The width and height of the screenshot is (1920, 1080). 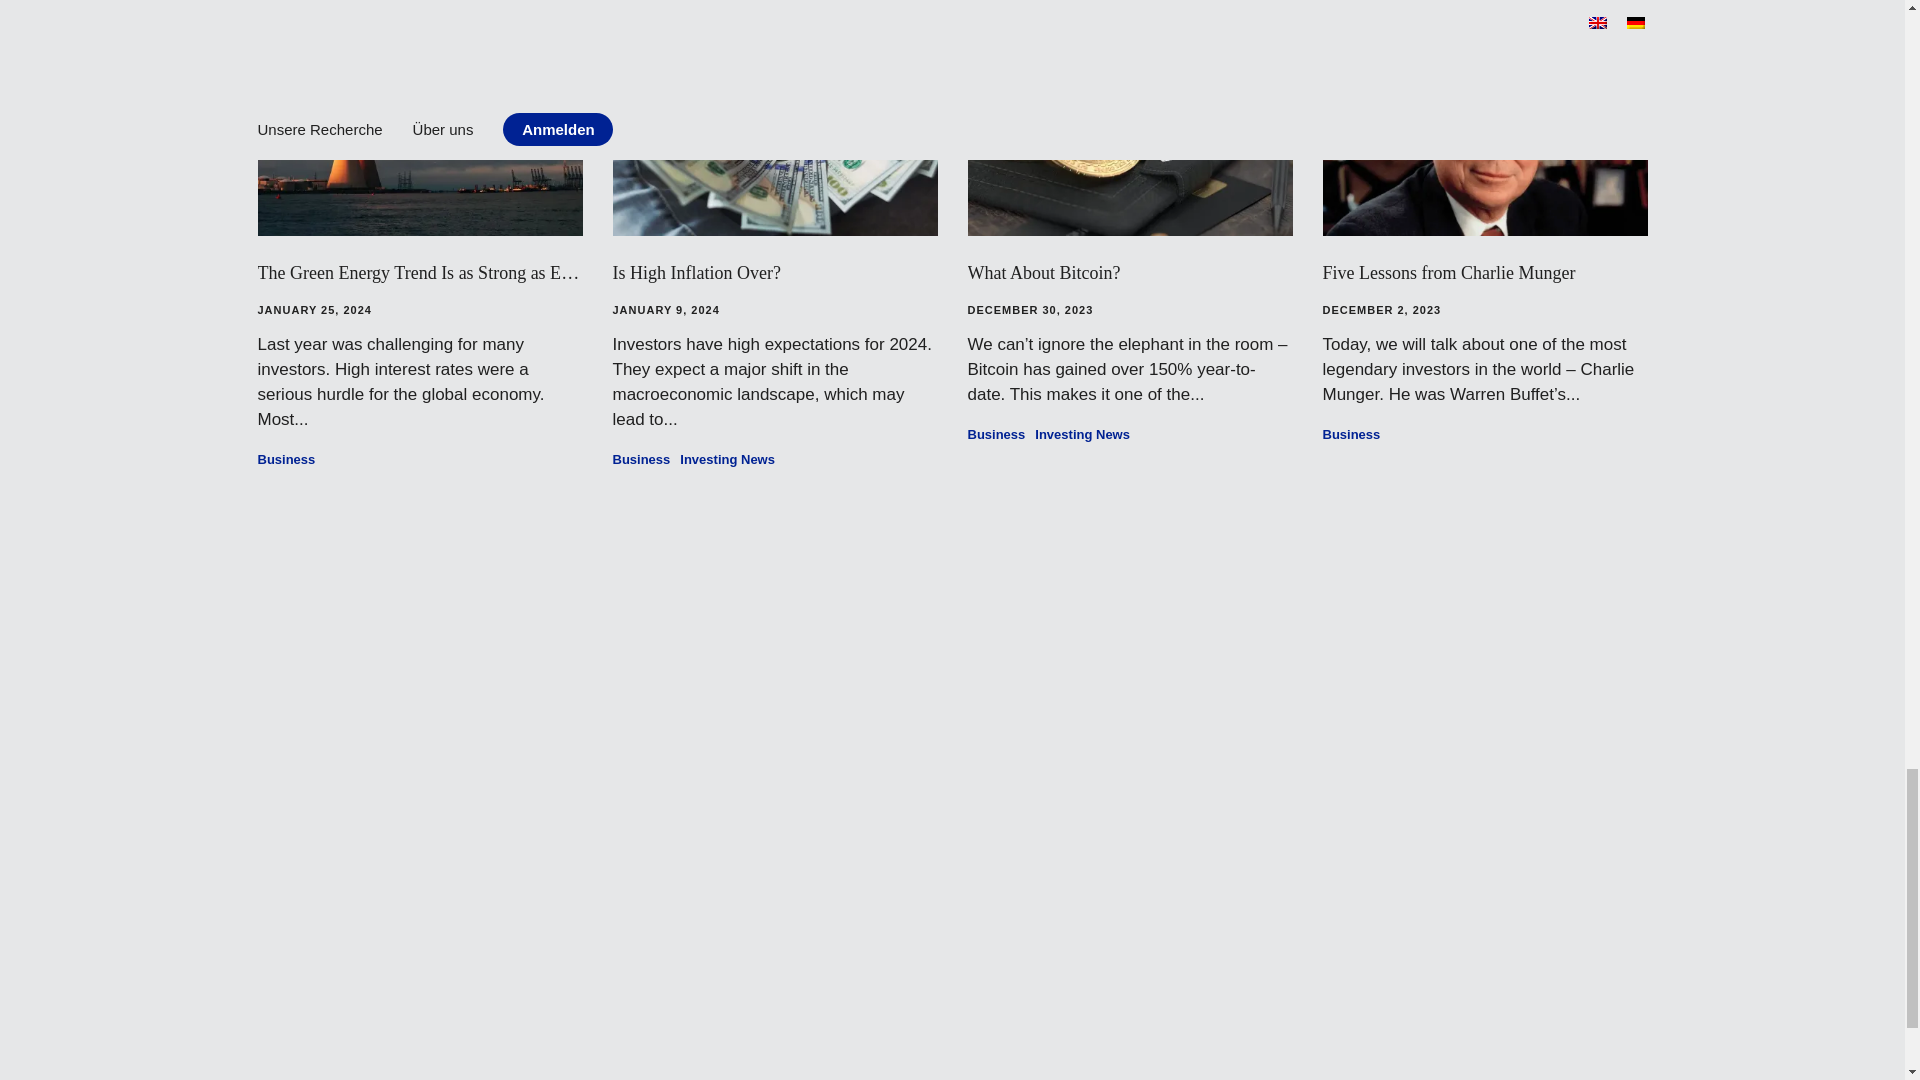 What do you see at coordinates (1082, 434) in the screenshot?
I see `Investing News` at bounding box center [1082, 434].